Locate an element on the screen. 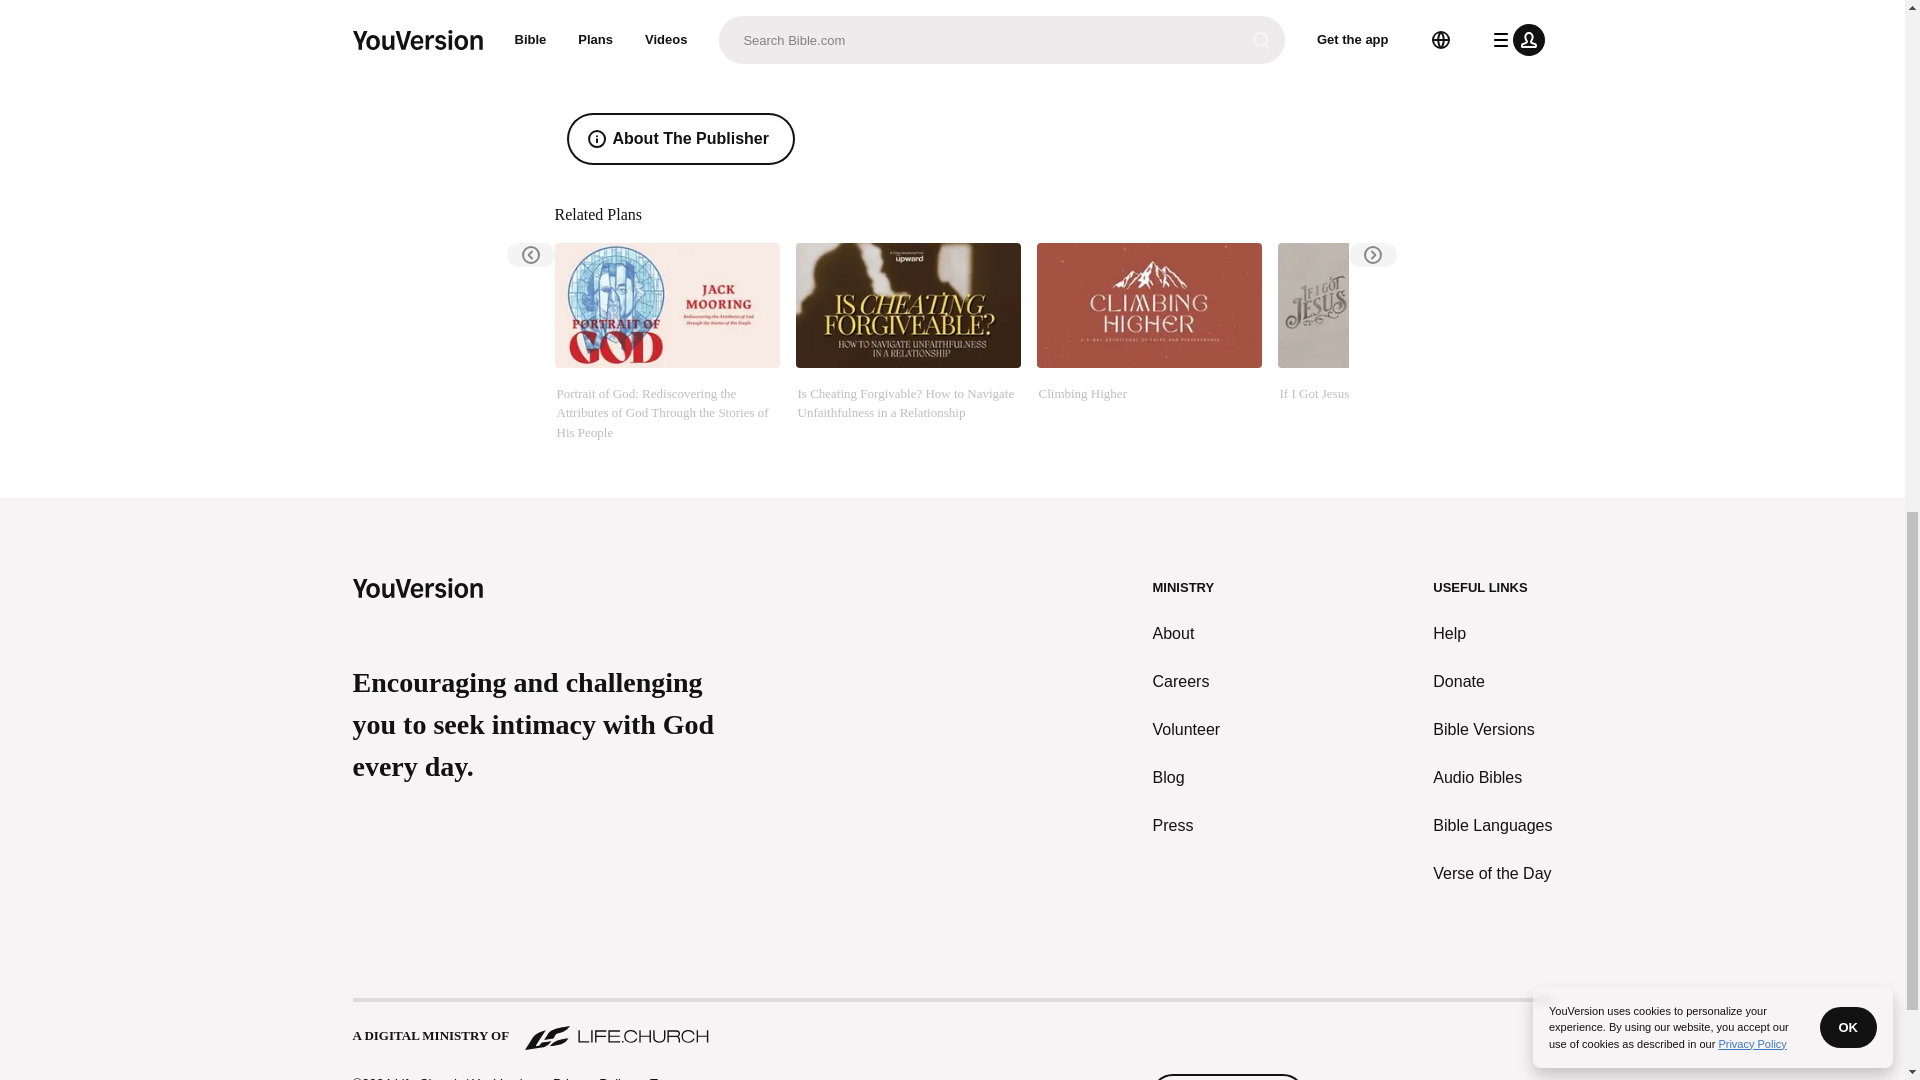 The height and width of the screenshot is (1080, 1920). Blog is located at coordinates (1187, 777).